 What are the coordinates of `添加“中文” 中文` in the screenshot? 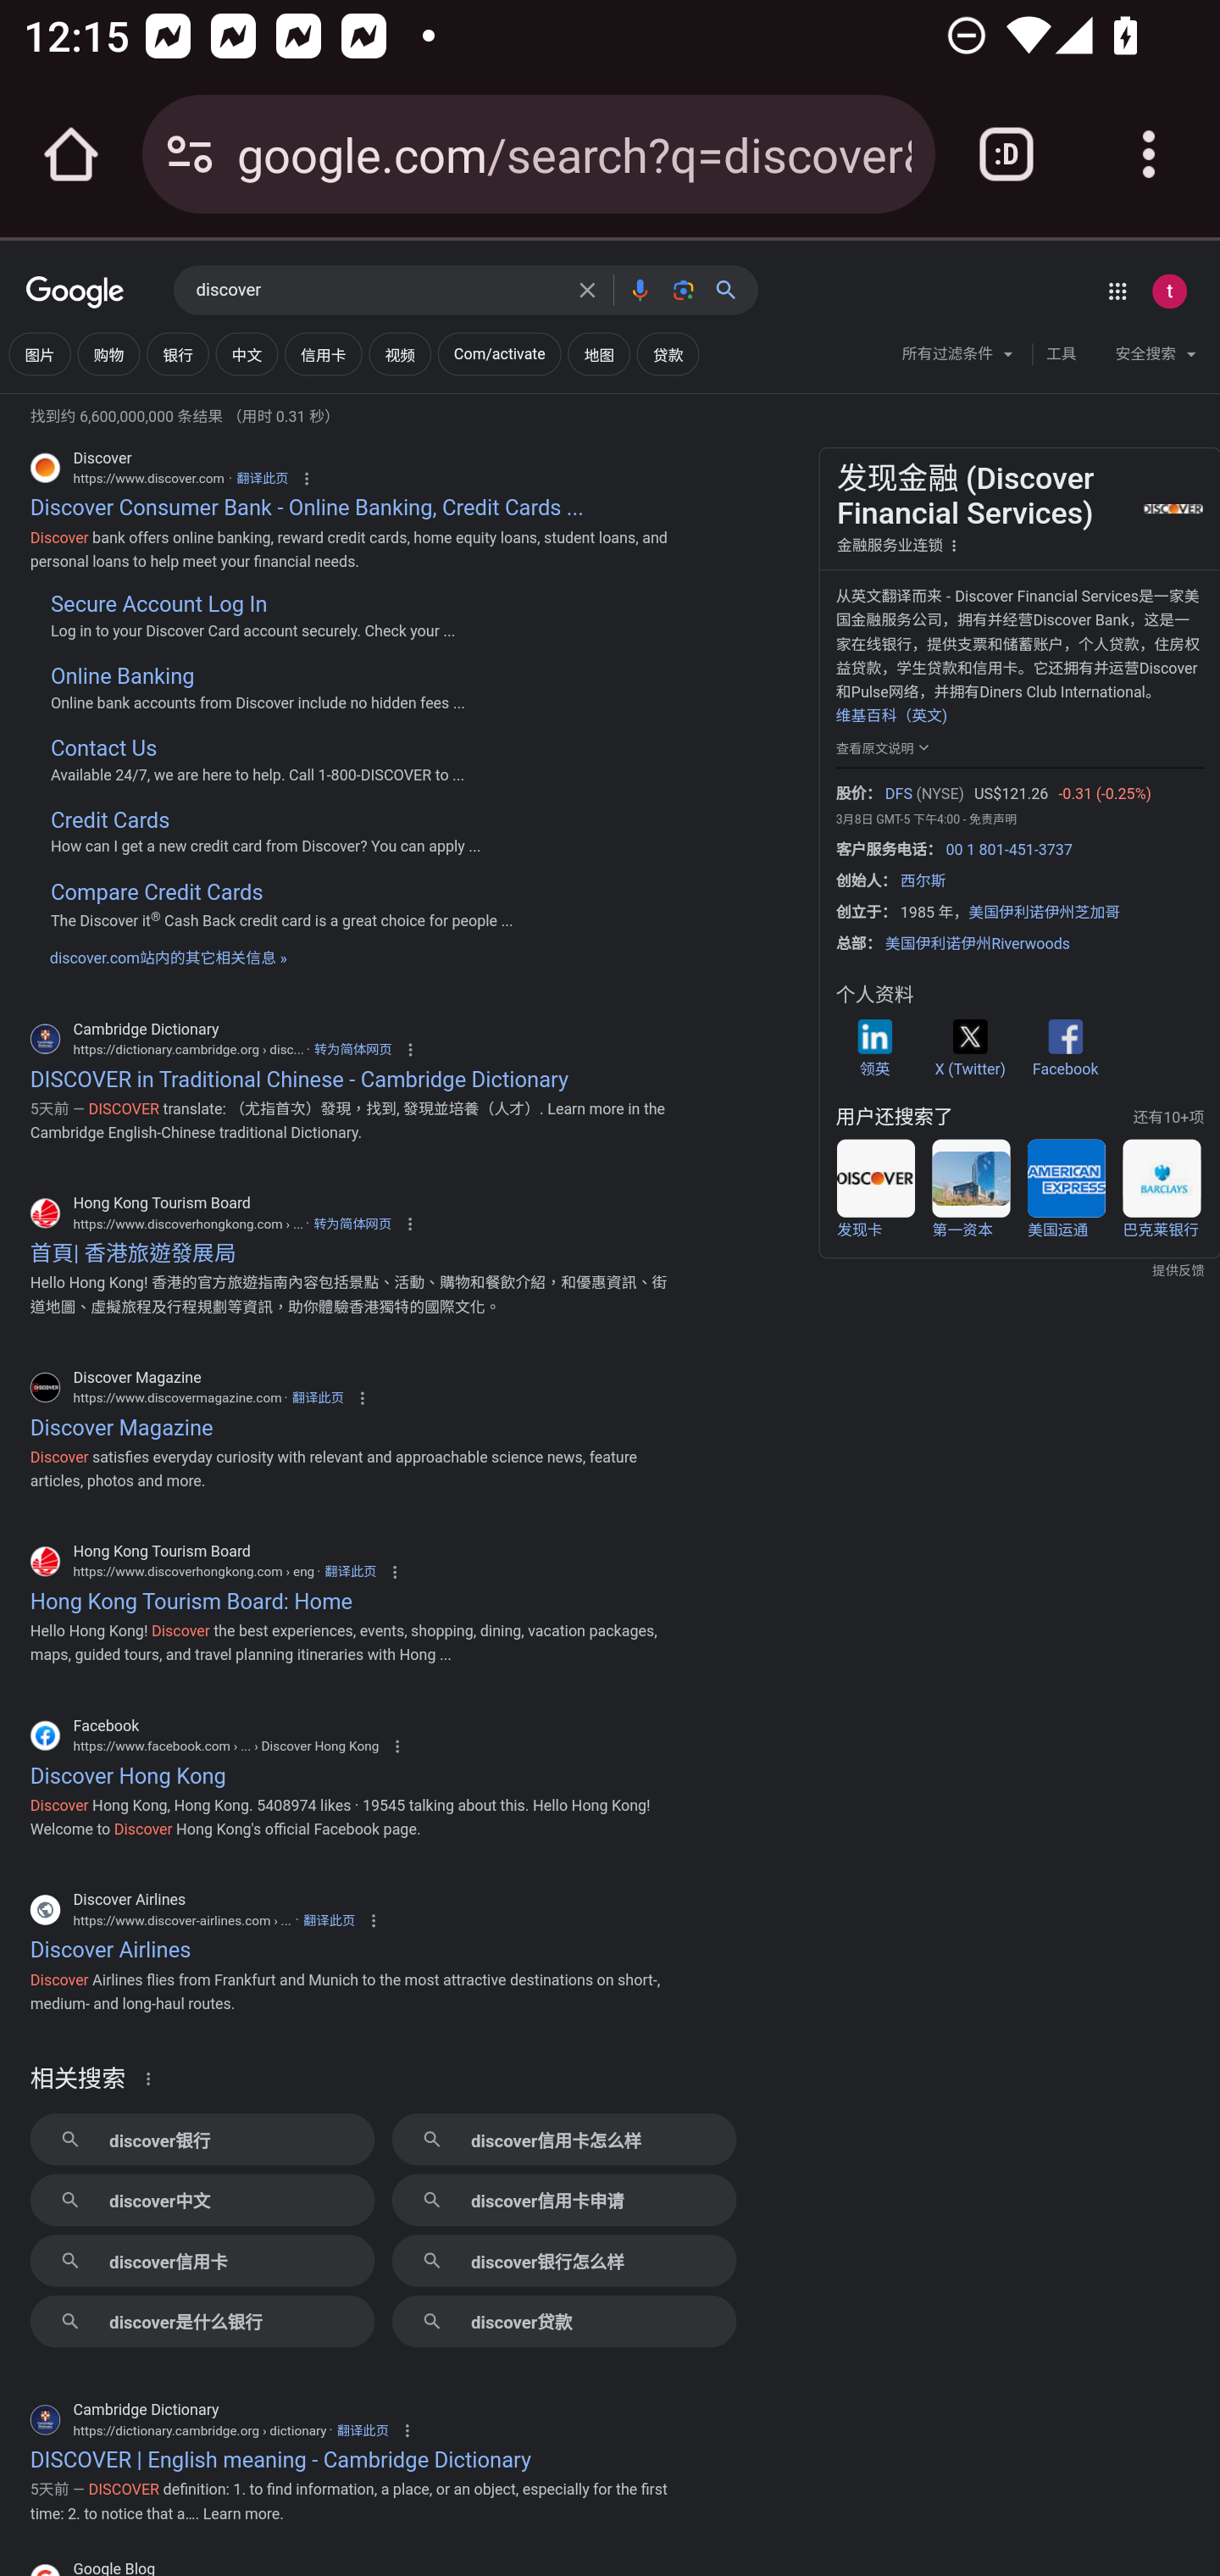 It's located at (246, 354).